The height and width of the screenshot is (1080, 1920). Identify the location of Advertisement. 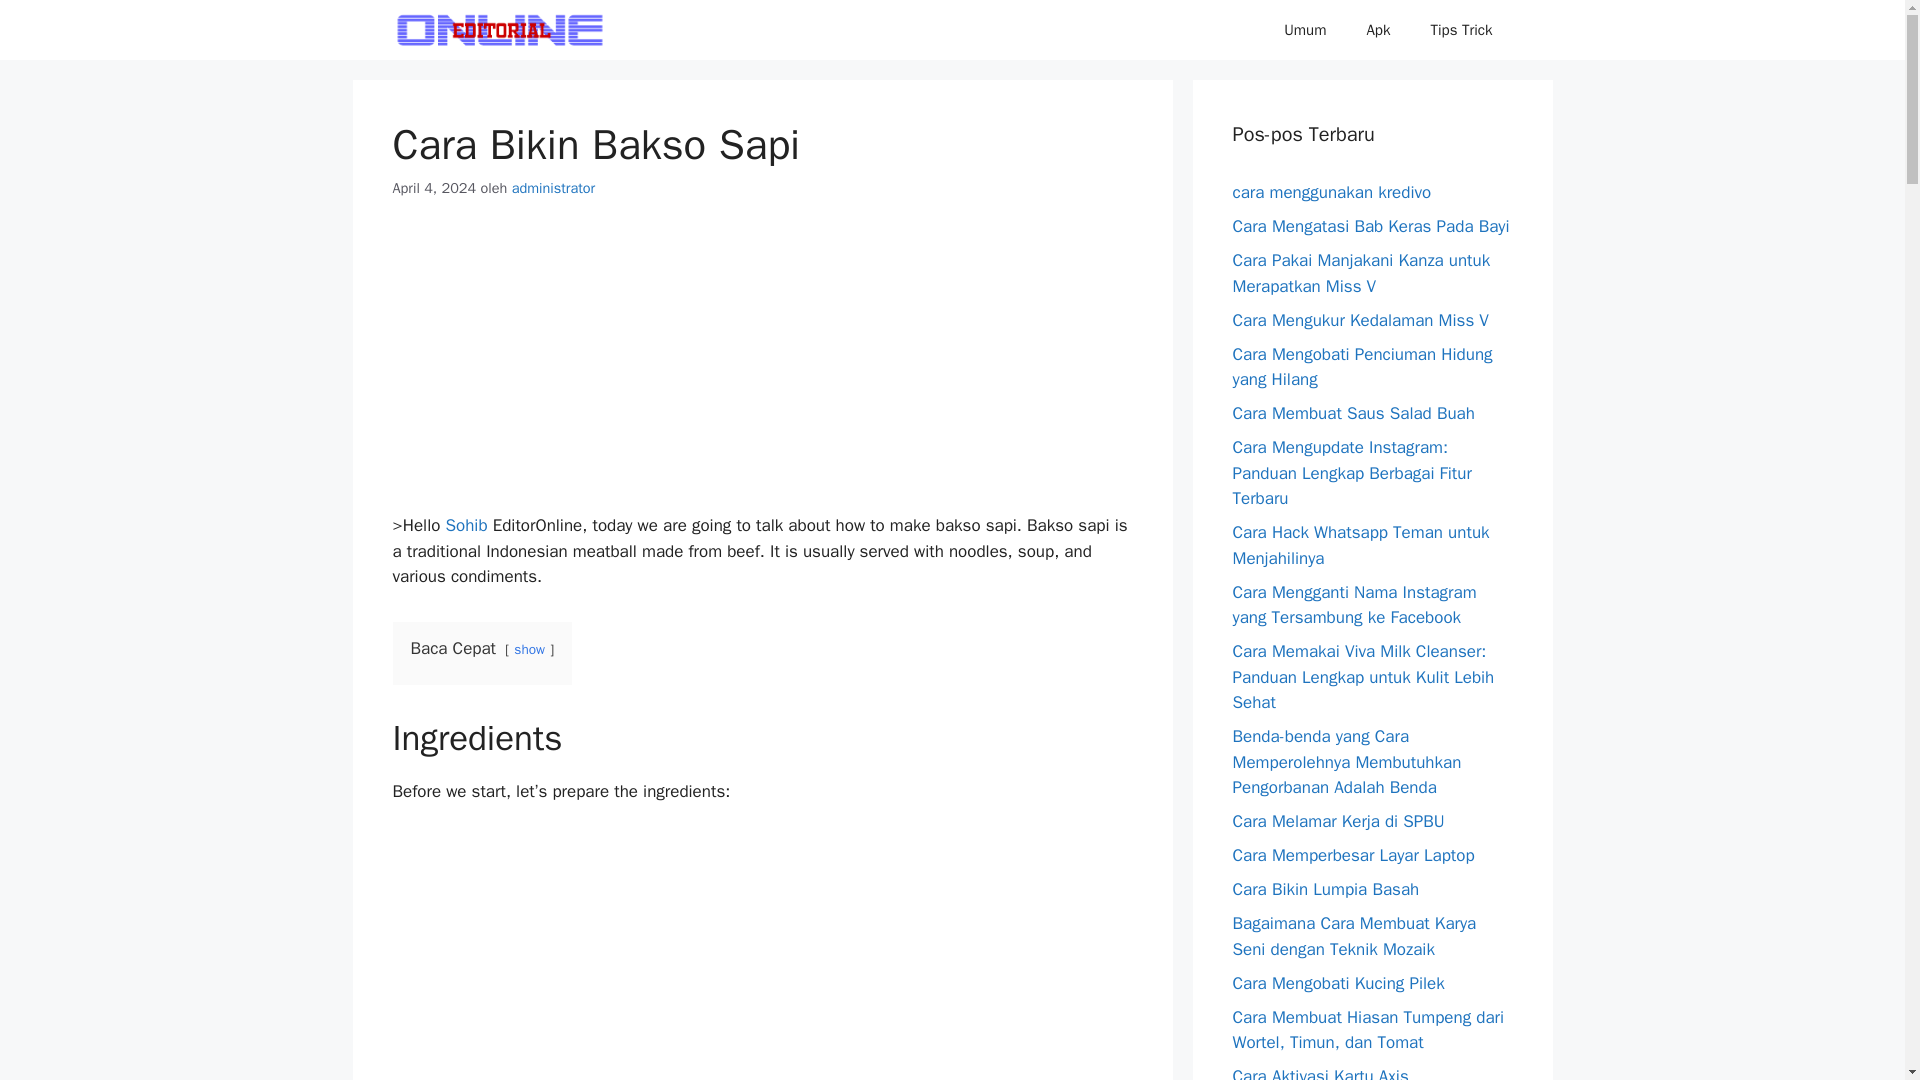
(762, 955).